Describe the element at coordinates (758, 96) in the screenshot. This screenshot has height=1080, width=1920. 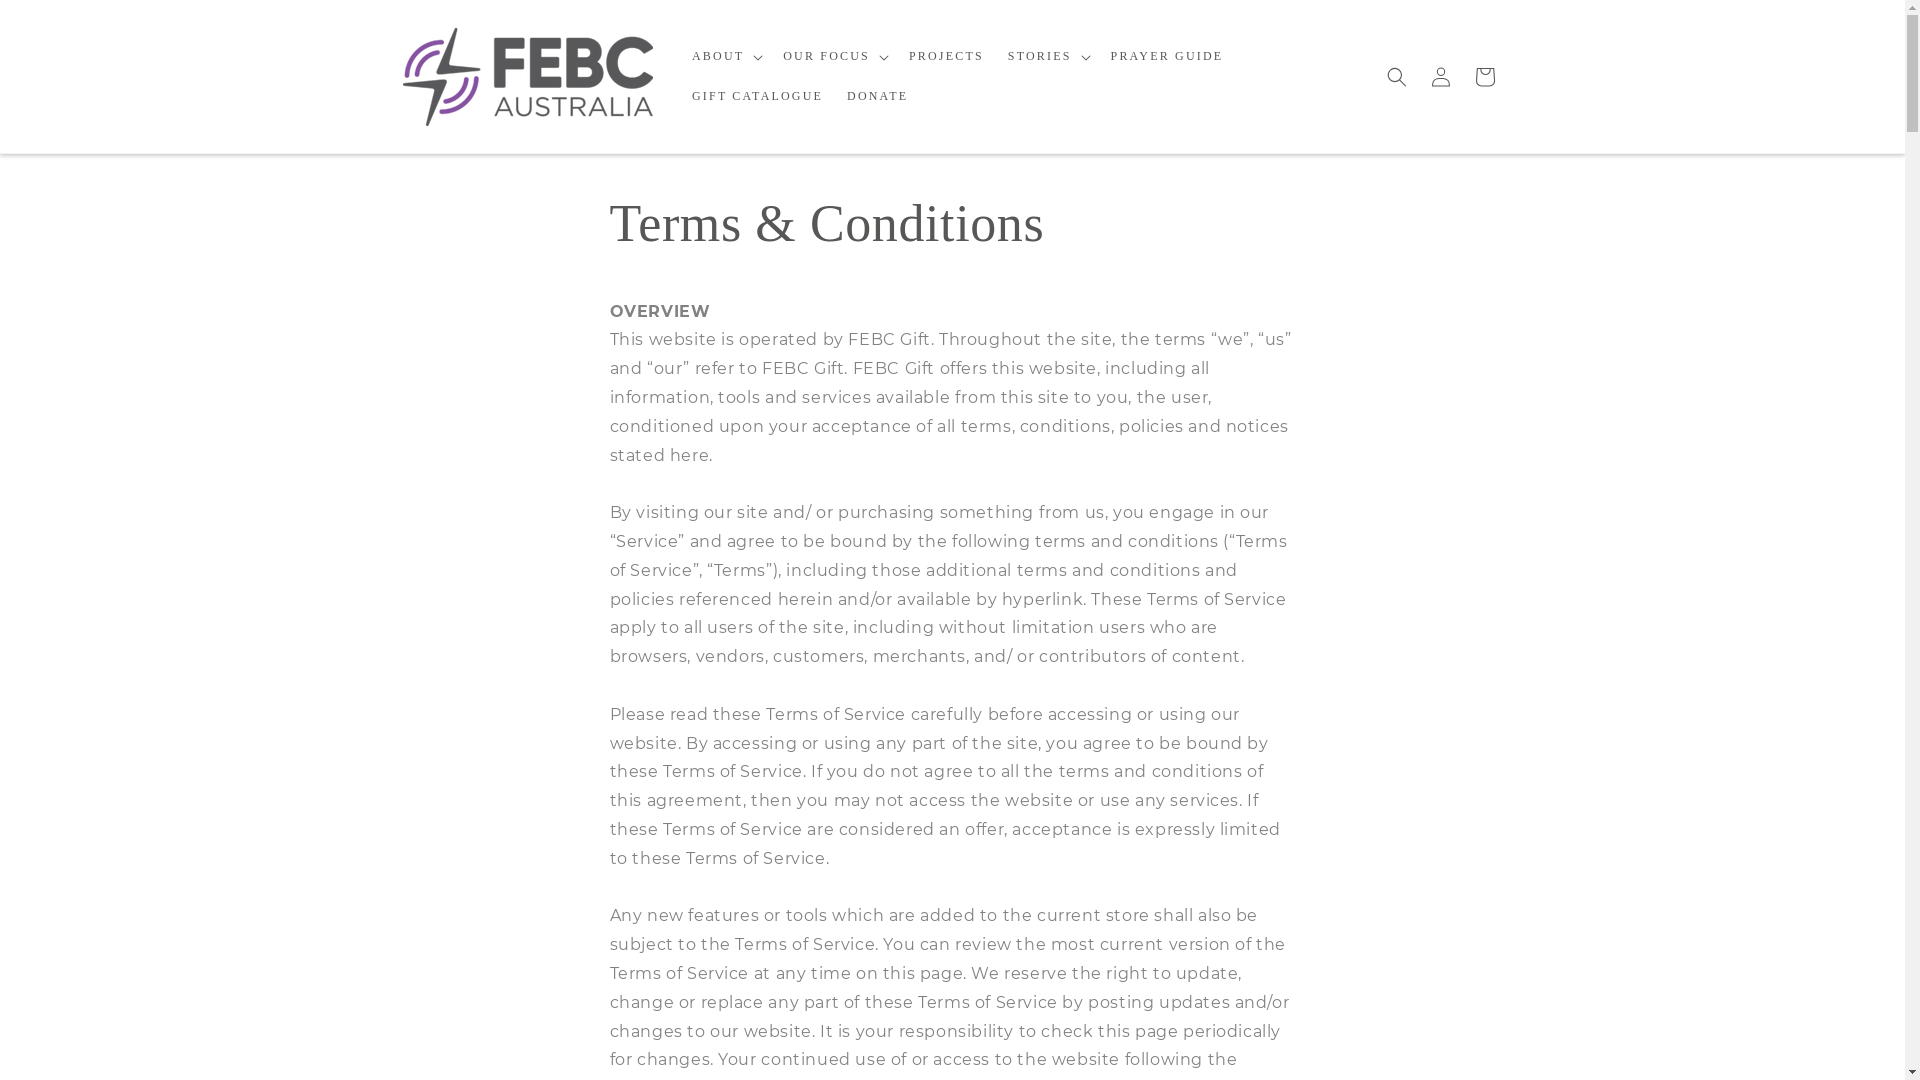
I see `GIFT CATALOGUE` at that location.